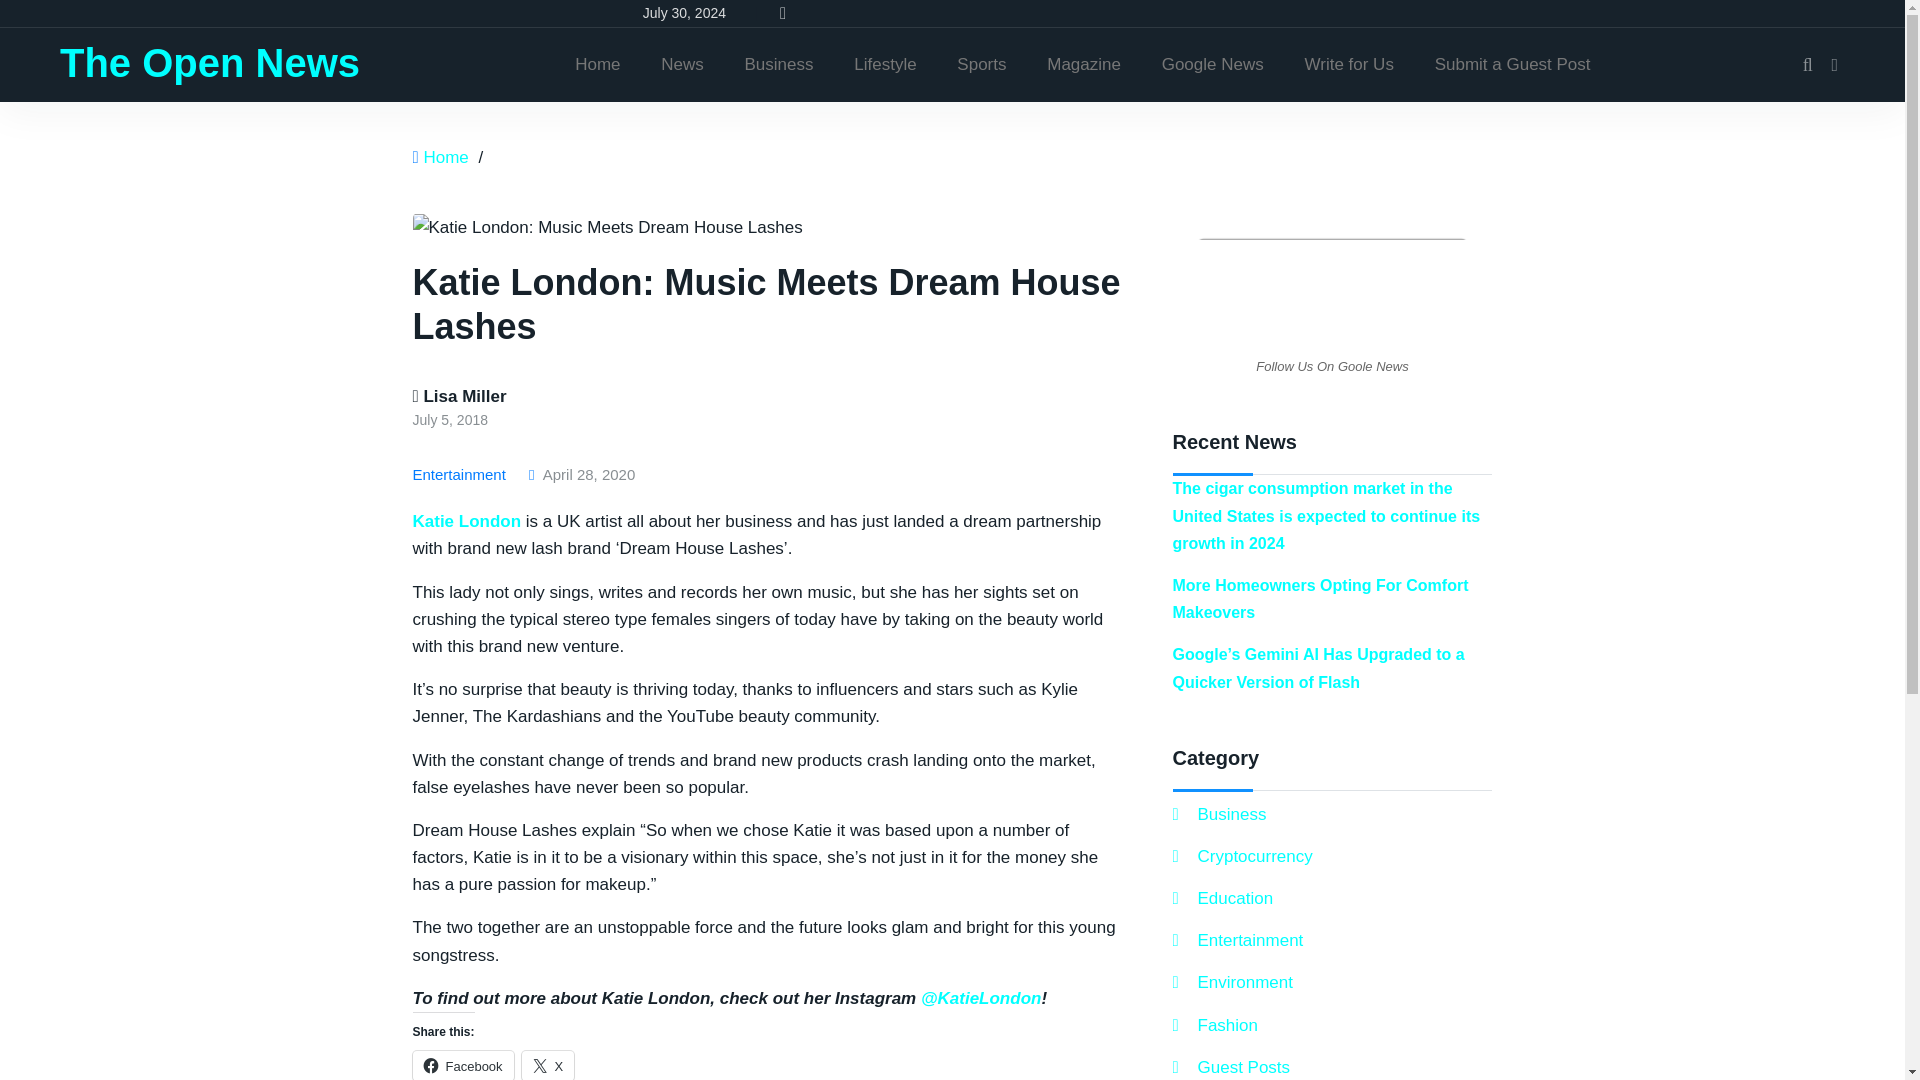 This screenshot has height=1080, width=1920. I want to click on News, so click(682, 64).